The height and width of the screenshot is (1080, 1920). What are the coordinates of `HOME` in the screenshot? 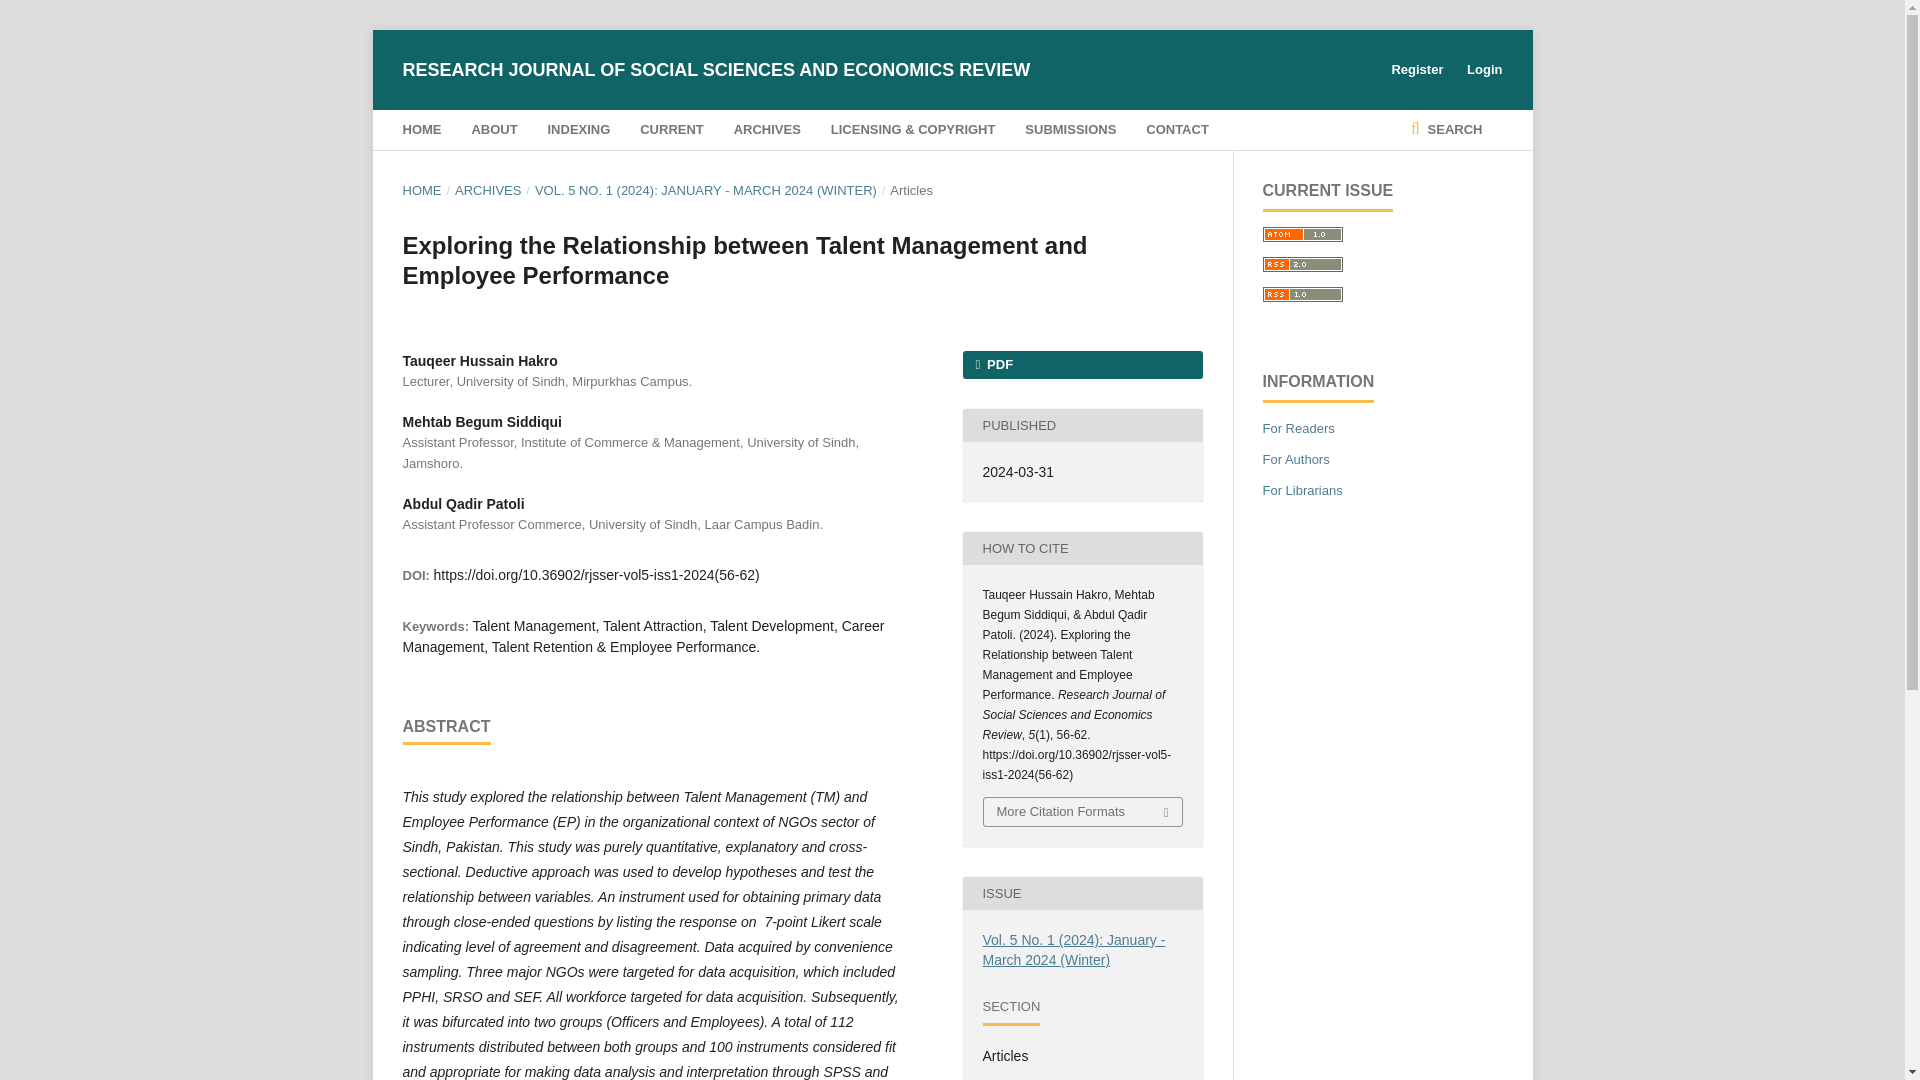 It's located at (421, 190).